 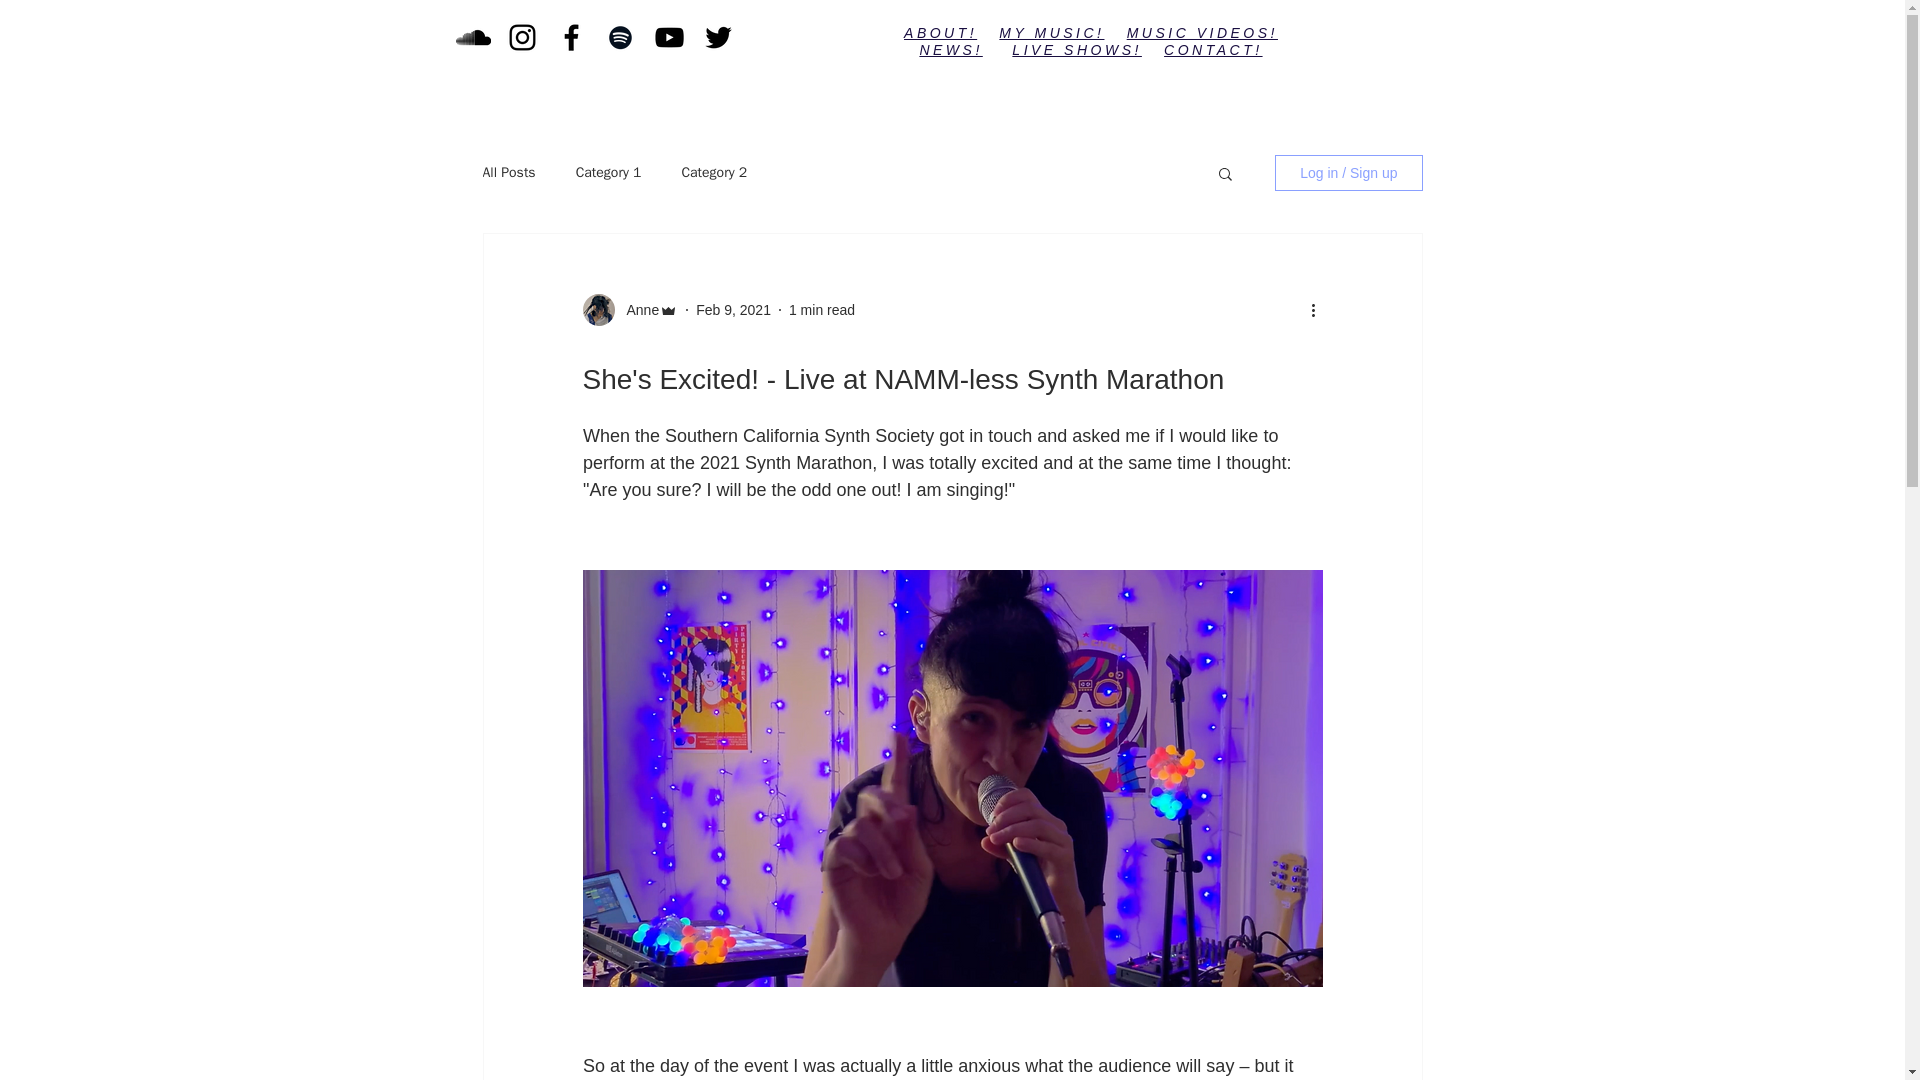 I want to click on Category 1, so click(x=608, y=173).